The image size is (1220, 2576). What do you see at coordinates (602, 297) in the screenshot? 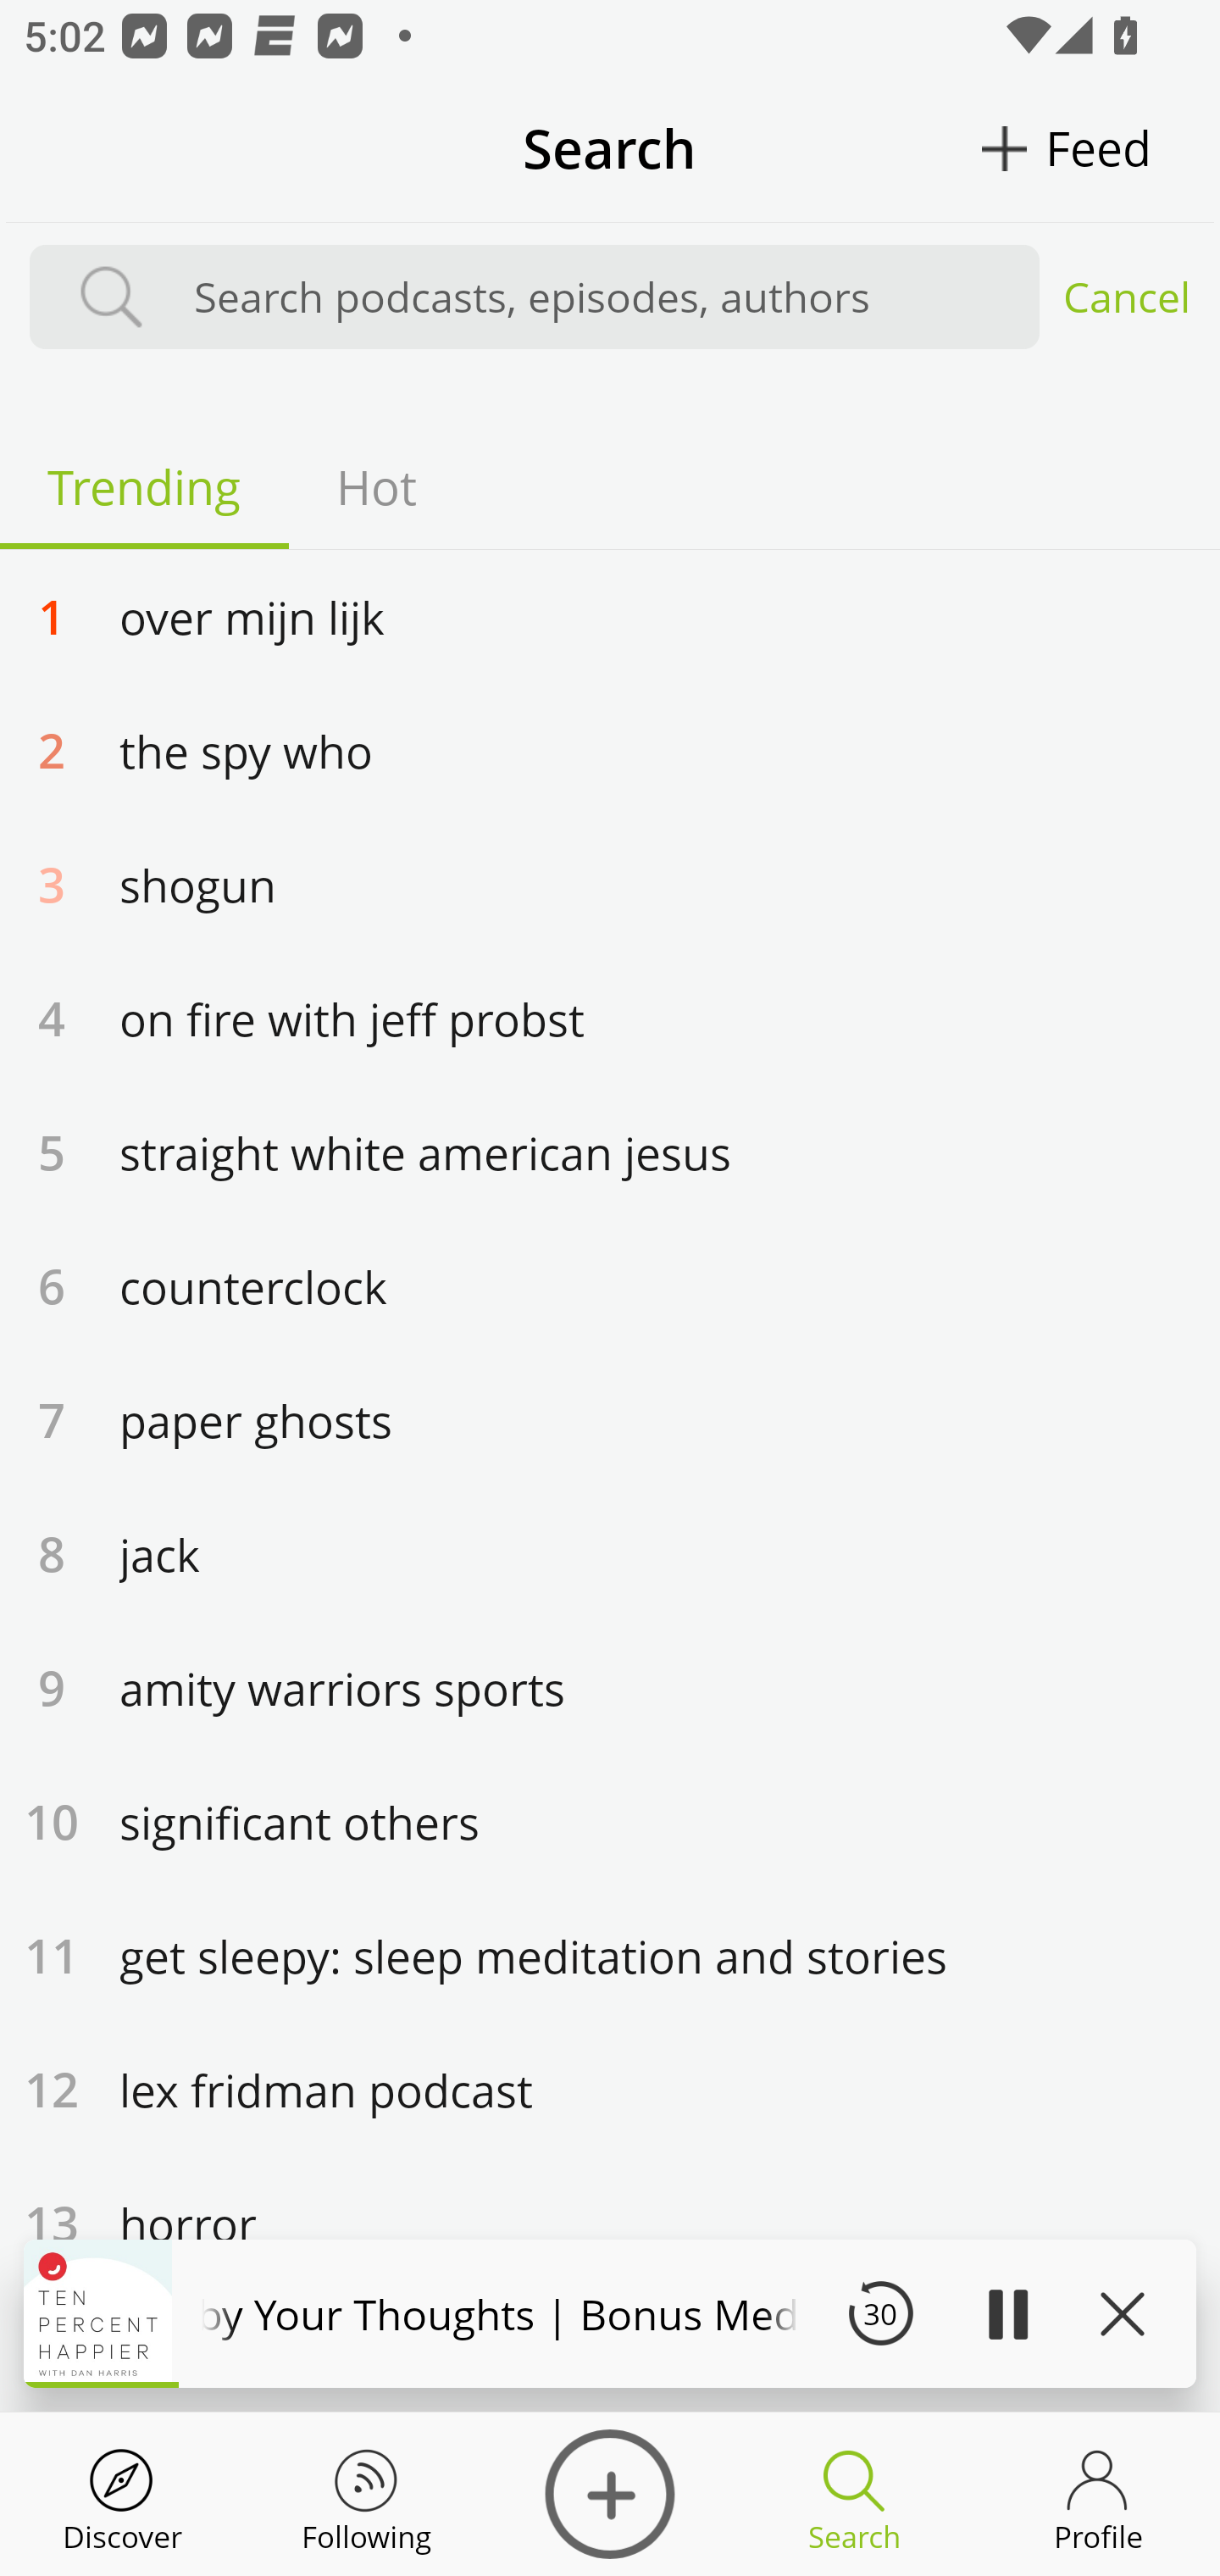
I see `Search podcasts, episodes, authors` at bounding box center [602, 297].